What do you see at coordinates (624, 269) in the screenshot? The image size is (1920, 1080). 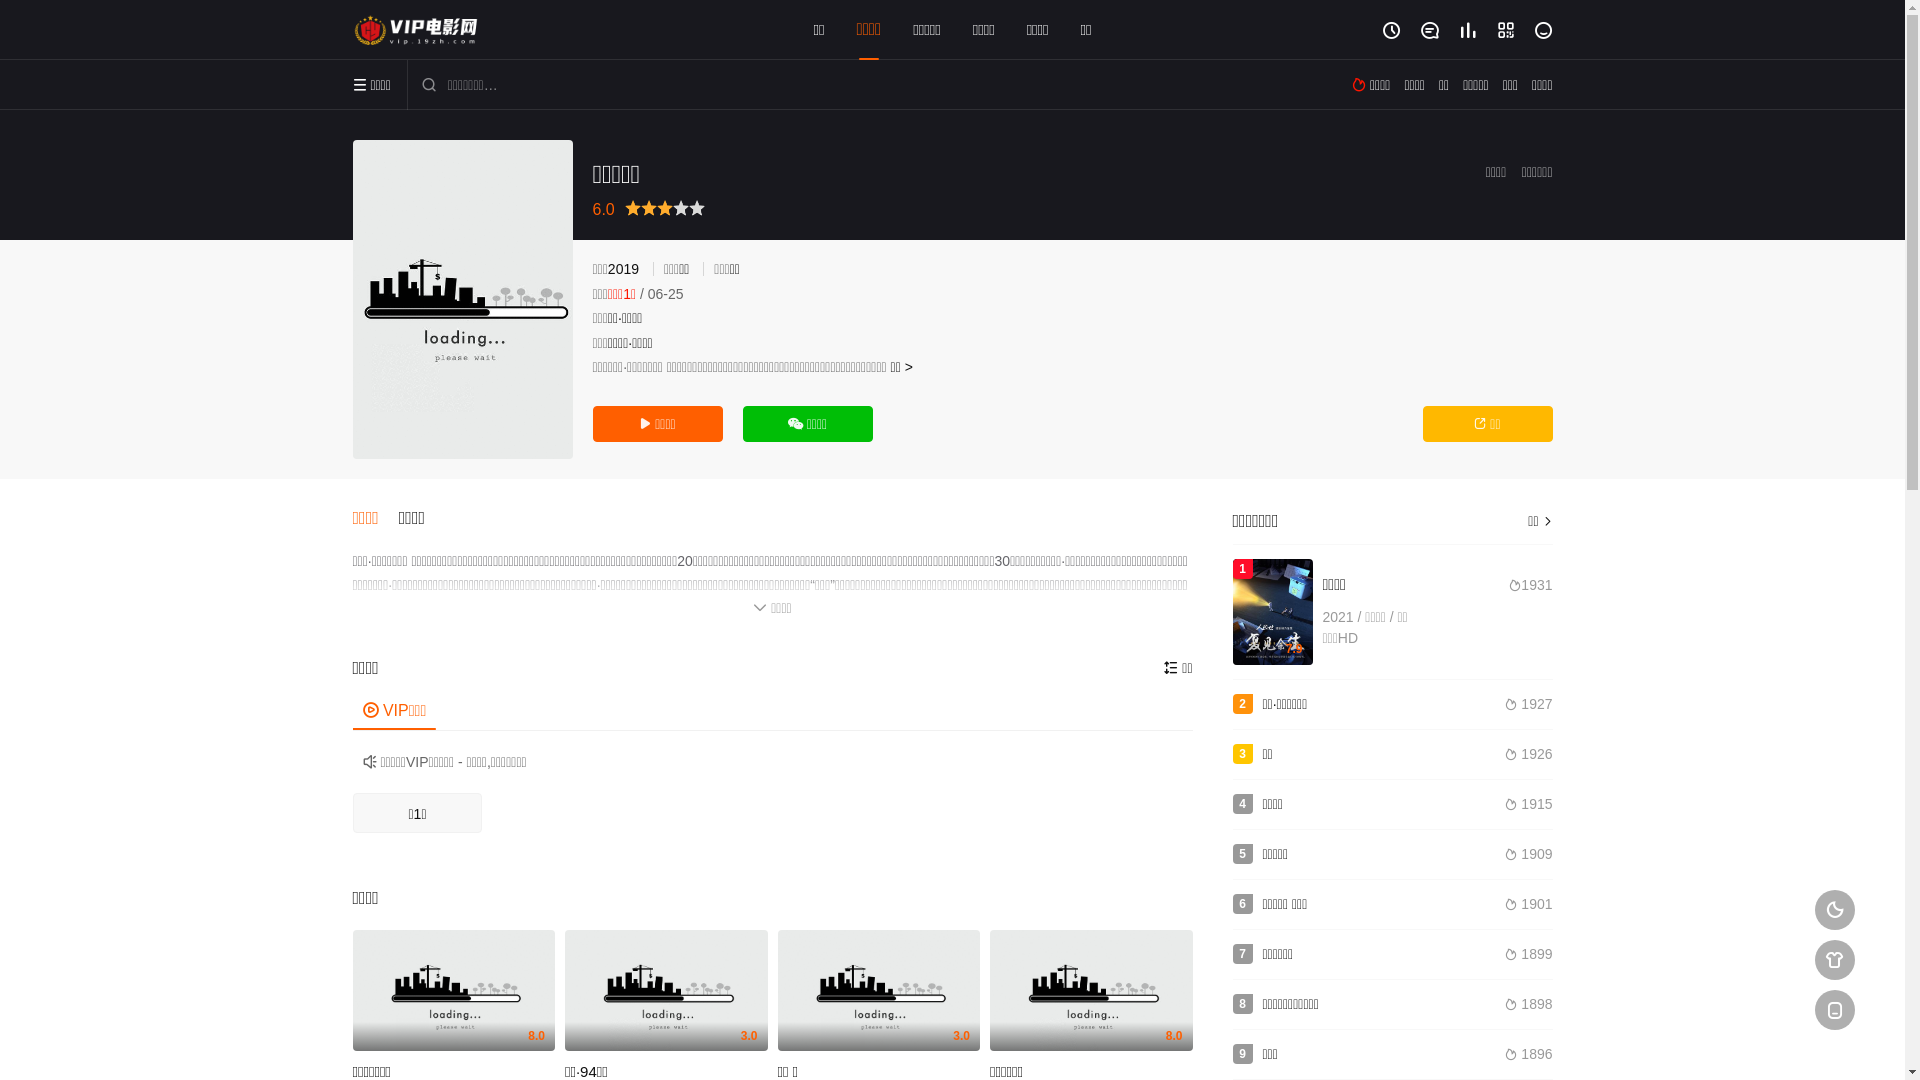 I see `2019` at bounding box center [624, 269].